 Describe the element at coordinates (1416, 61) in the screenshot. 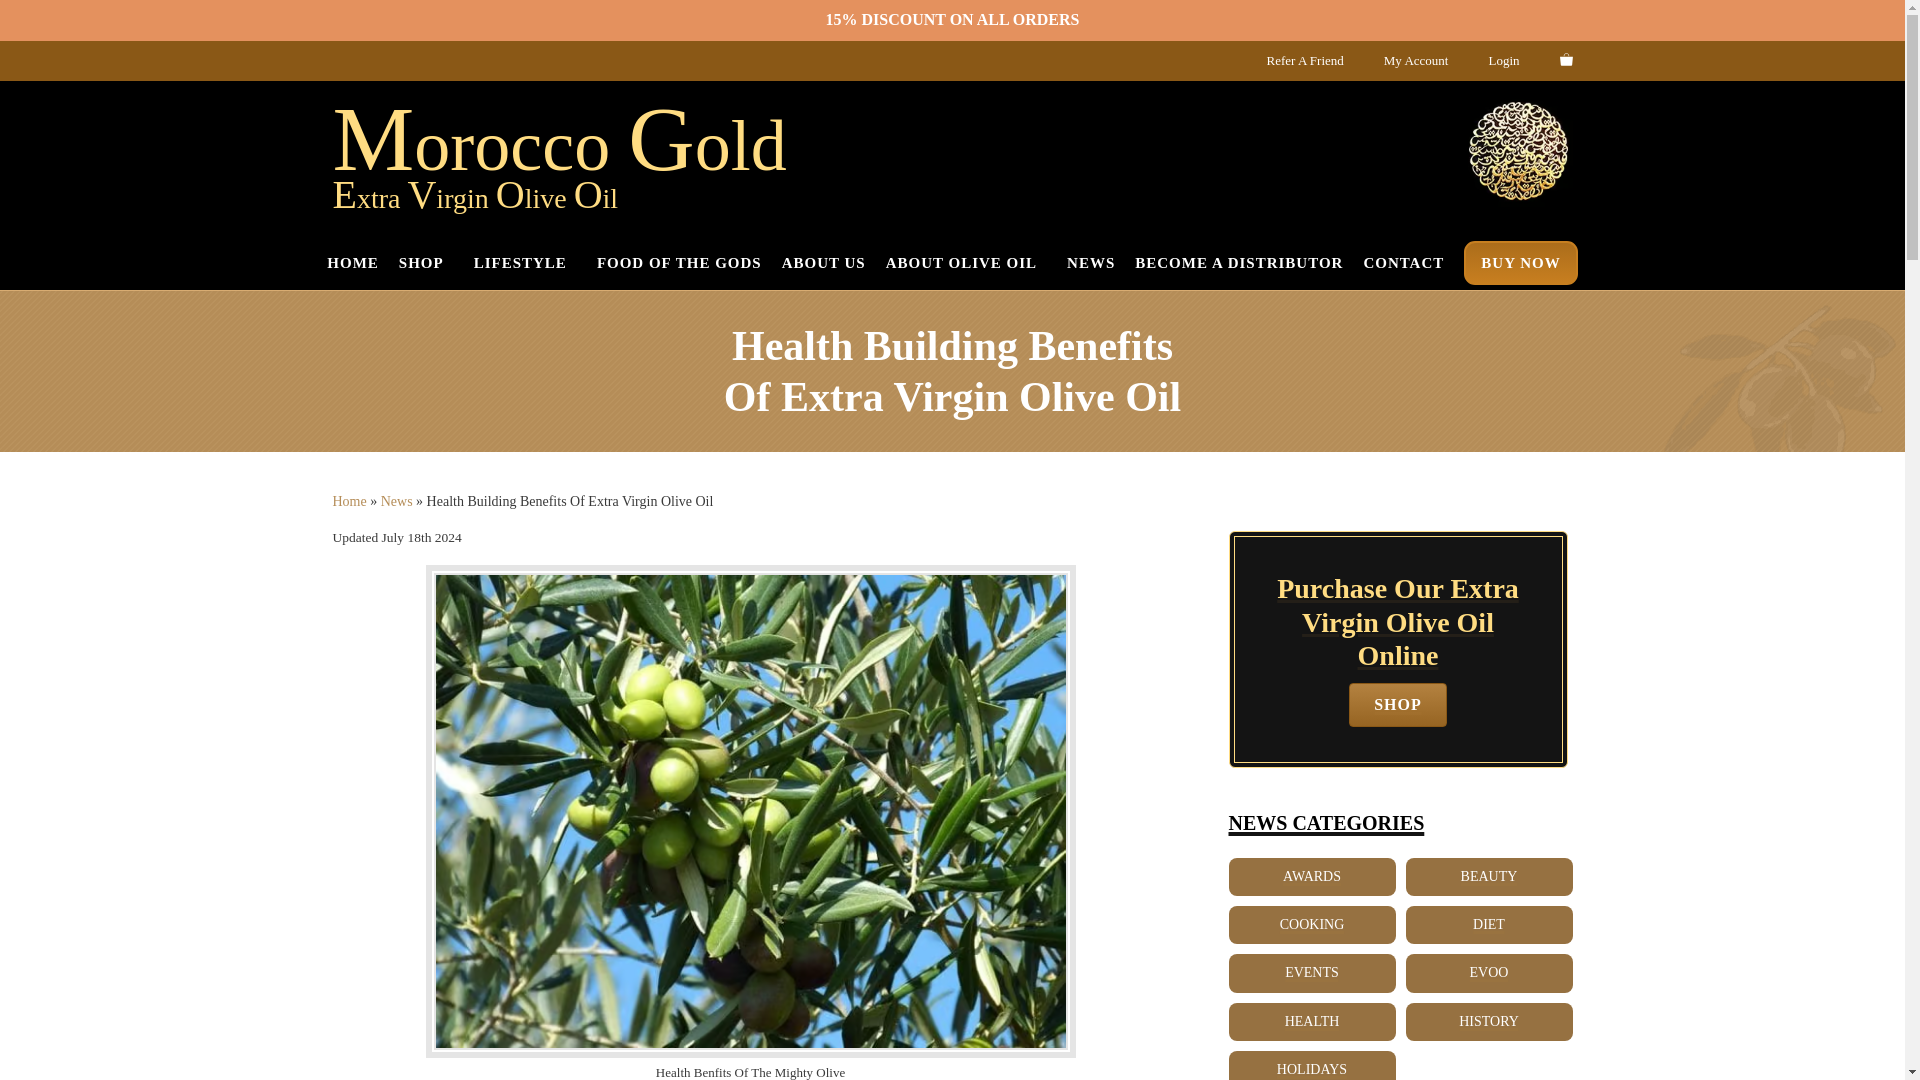

I see `My Account` at that location.